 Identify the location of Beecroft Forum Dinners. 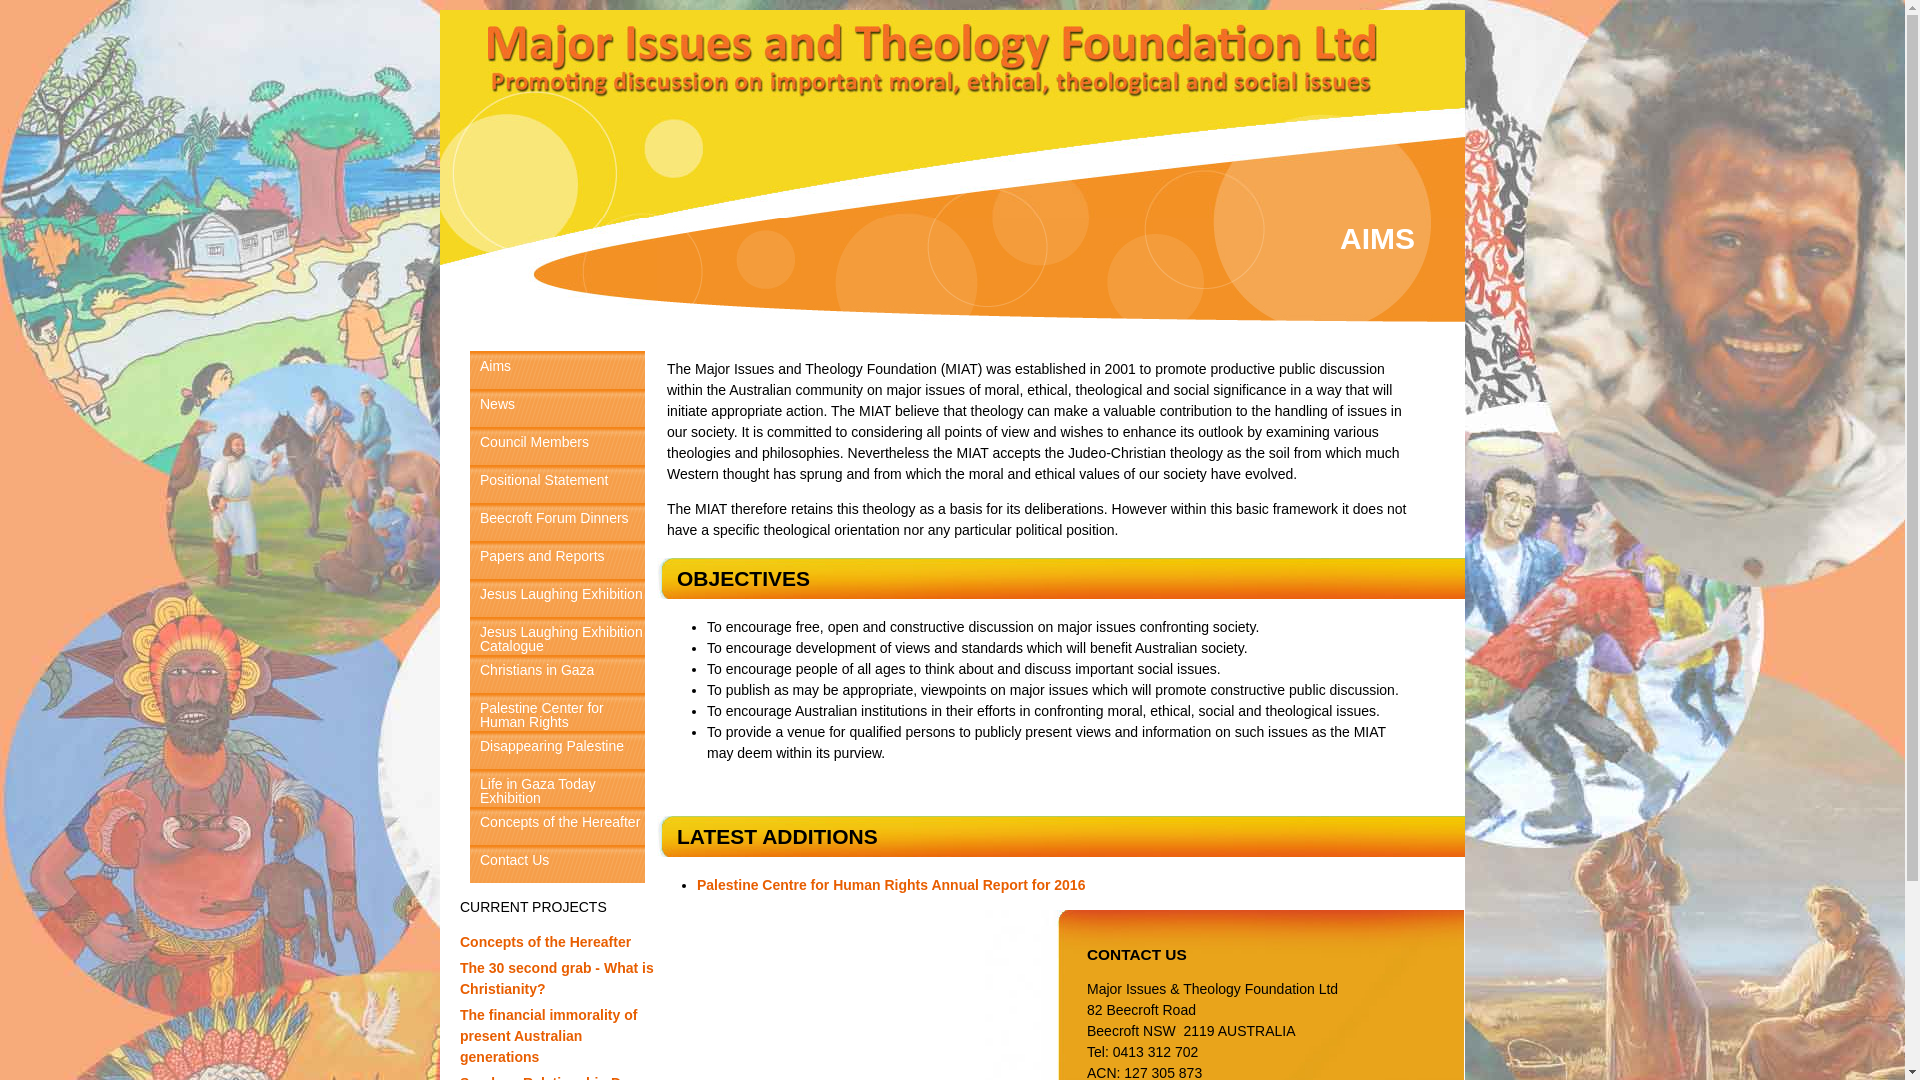
(558, 522).